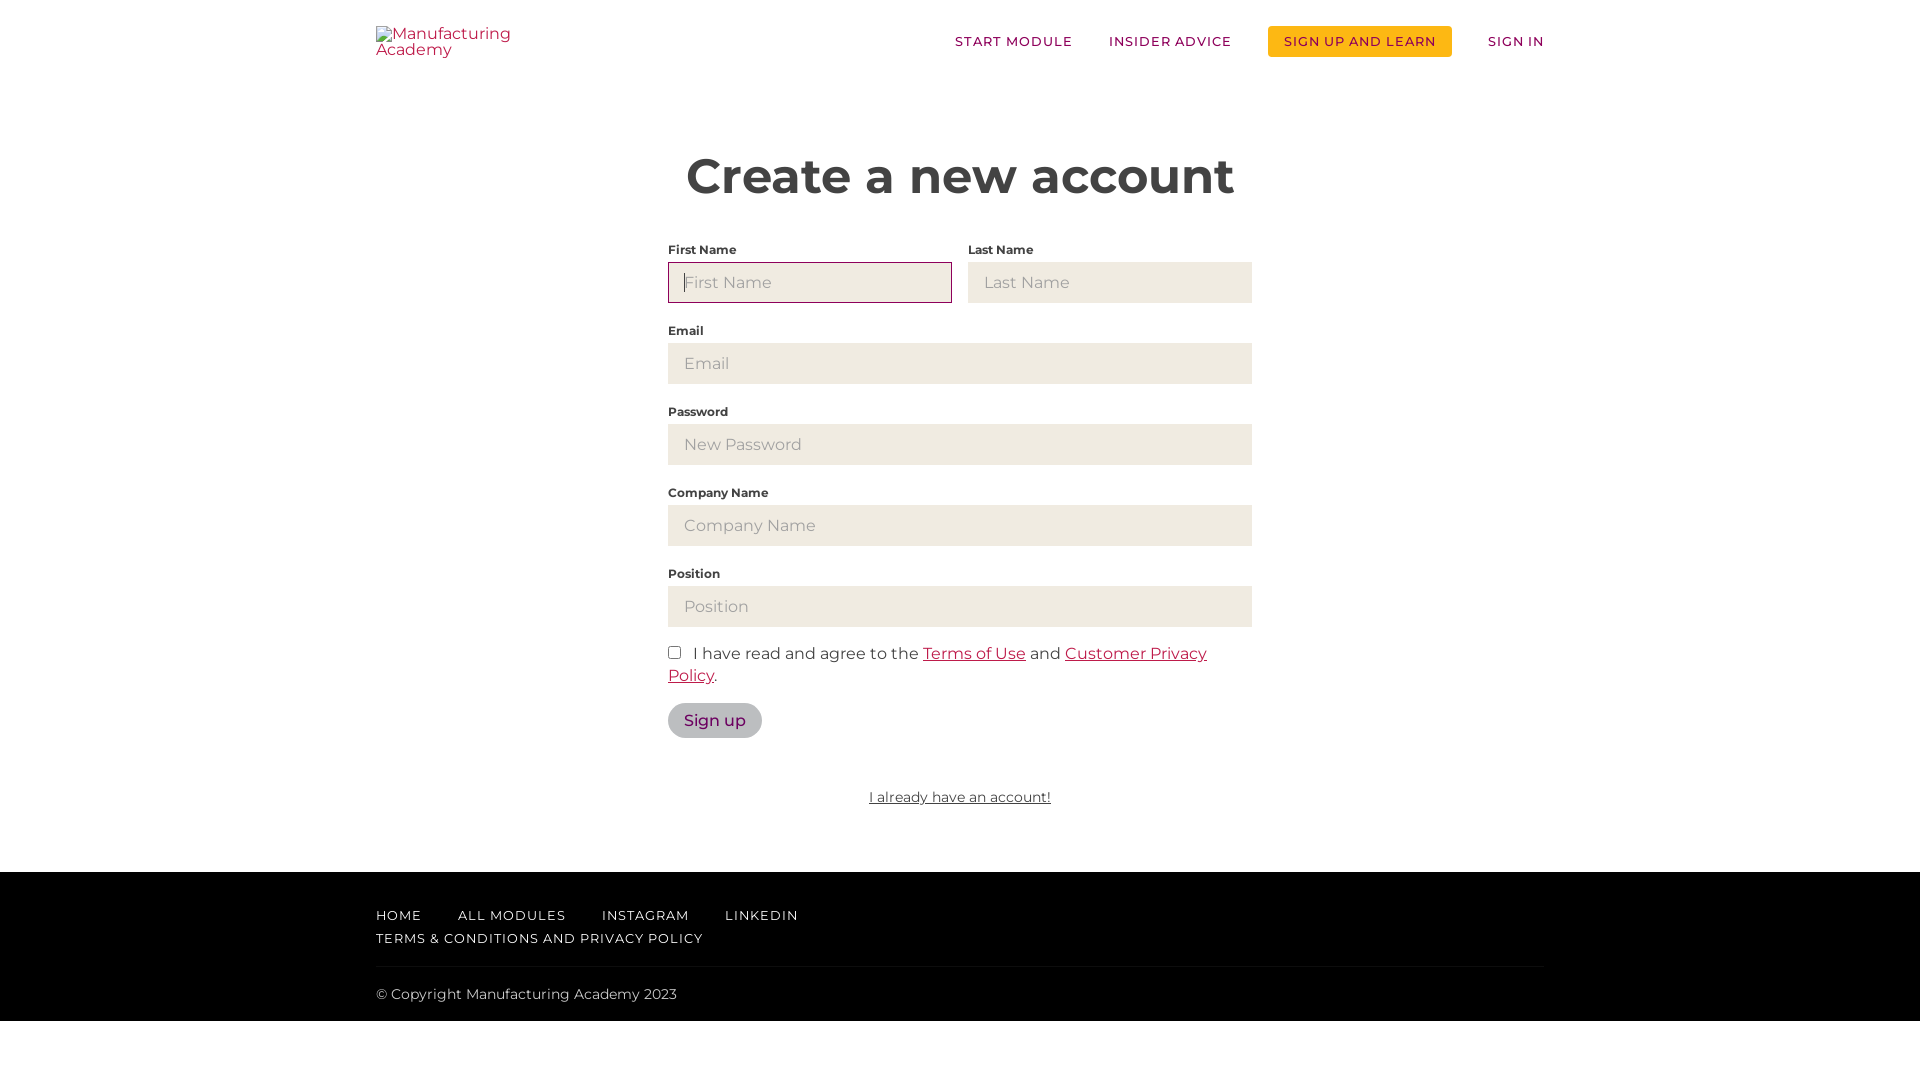 The width and height of the screenshot is (1920, 1080). I want to click on START MODULE, so click(1014, 42).